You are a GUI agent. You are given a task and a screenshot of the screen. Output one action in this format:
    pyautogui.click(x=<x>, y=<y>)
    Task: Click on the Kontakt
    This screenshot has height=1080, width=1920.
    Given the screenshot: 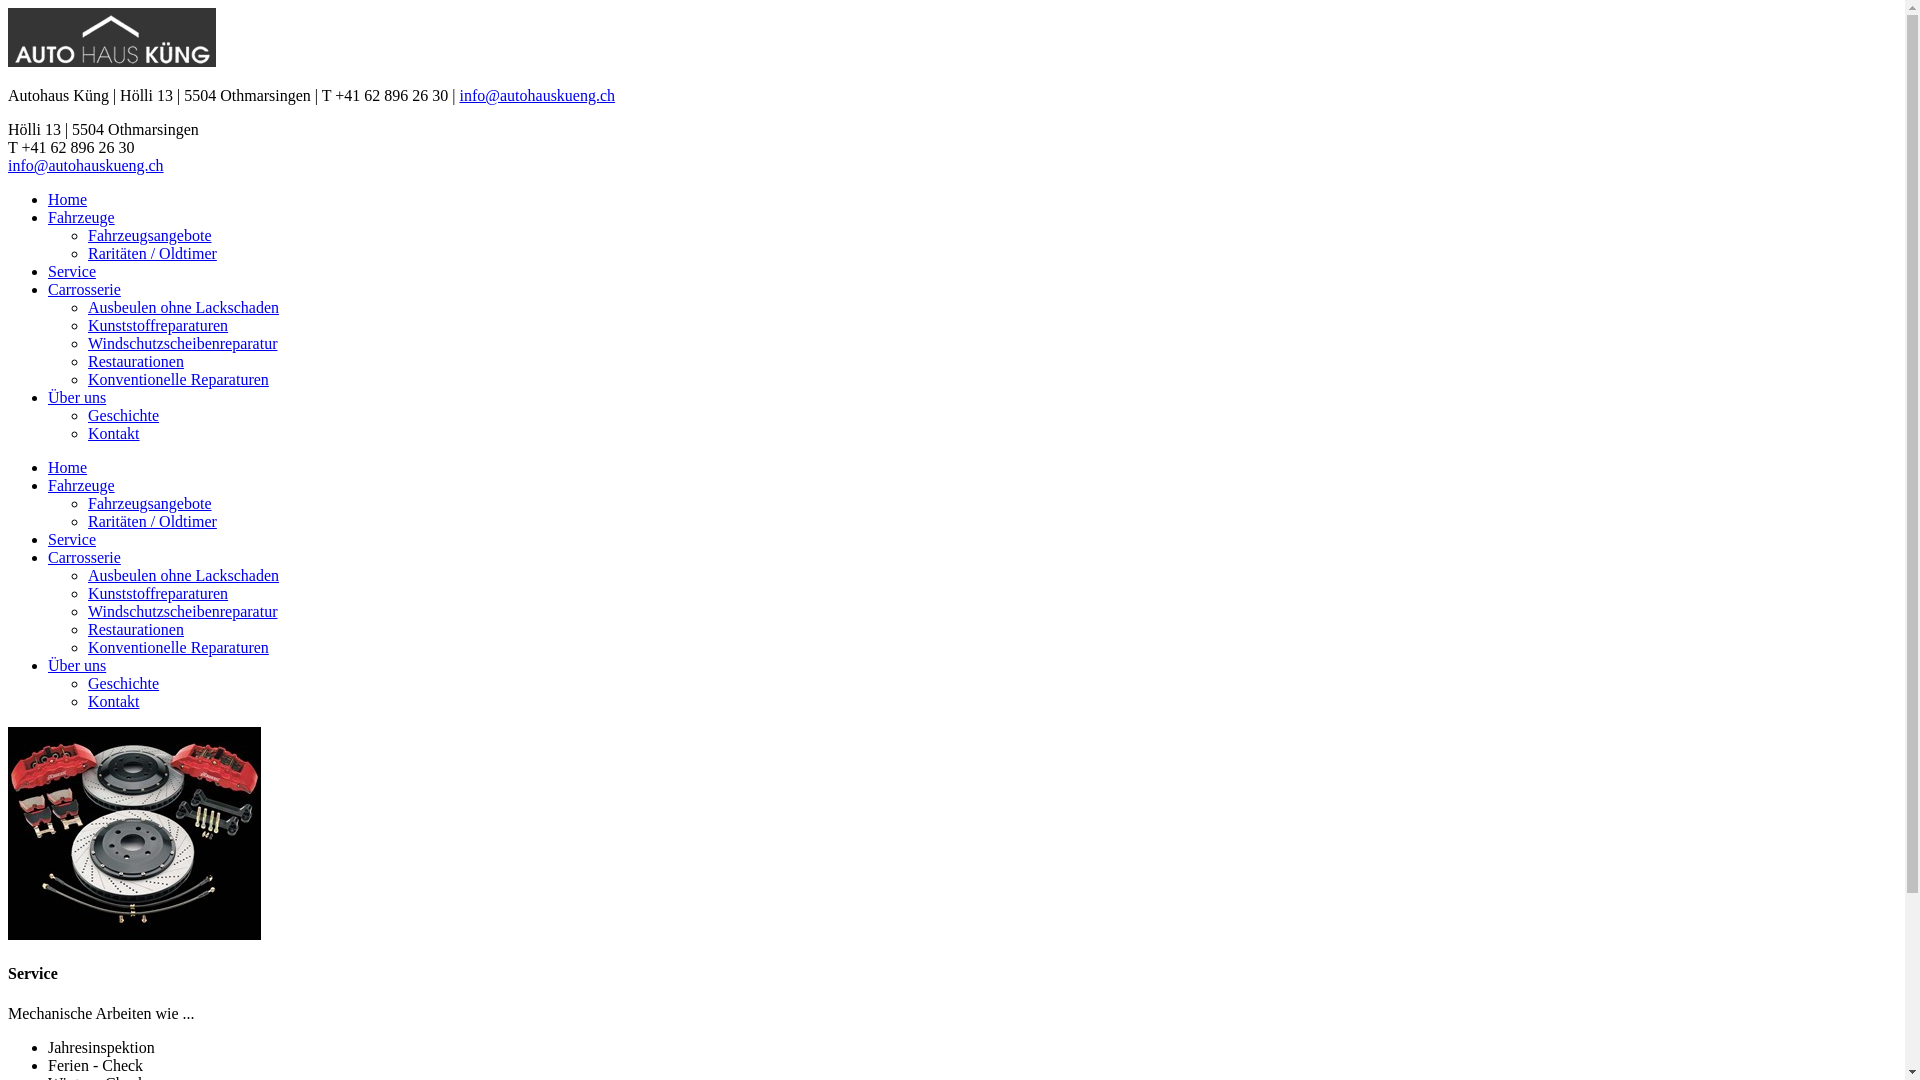 What is the action you would take?
    pyautogui.click(x=114, y=702)
    